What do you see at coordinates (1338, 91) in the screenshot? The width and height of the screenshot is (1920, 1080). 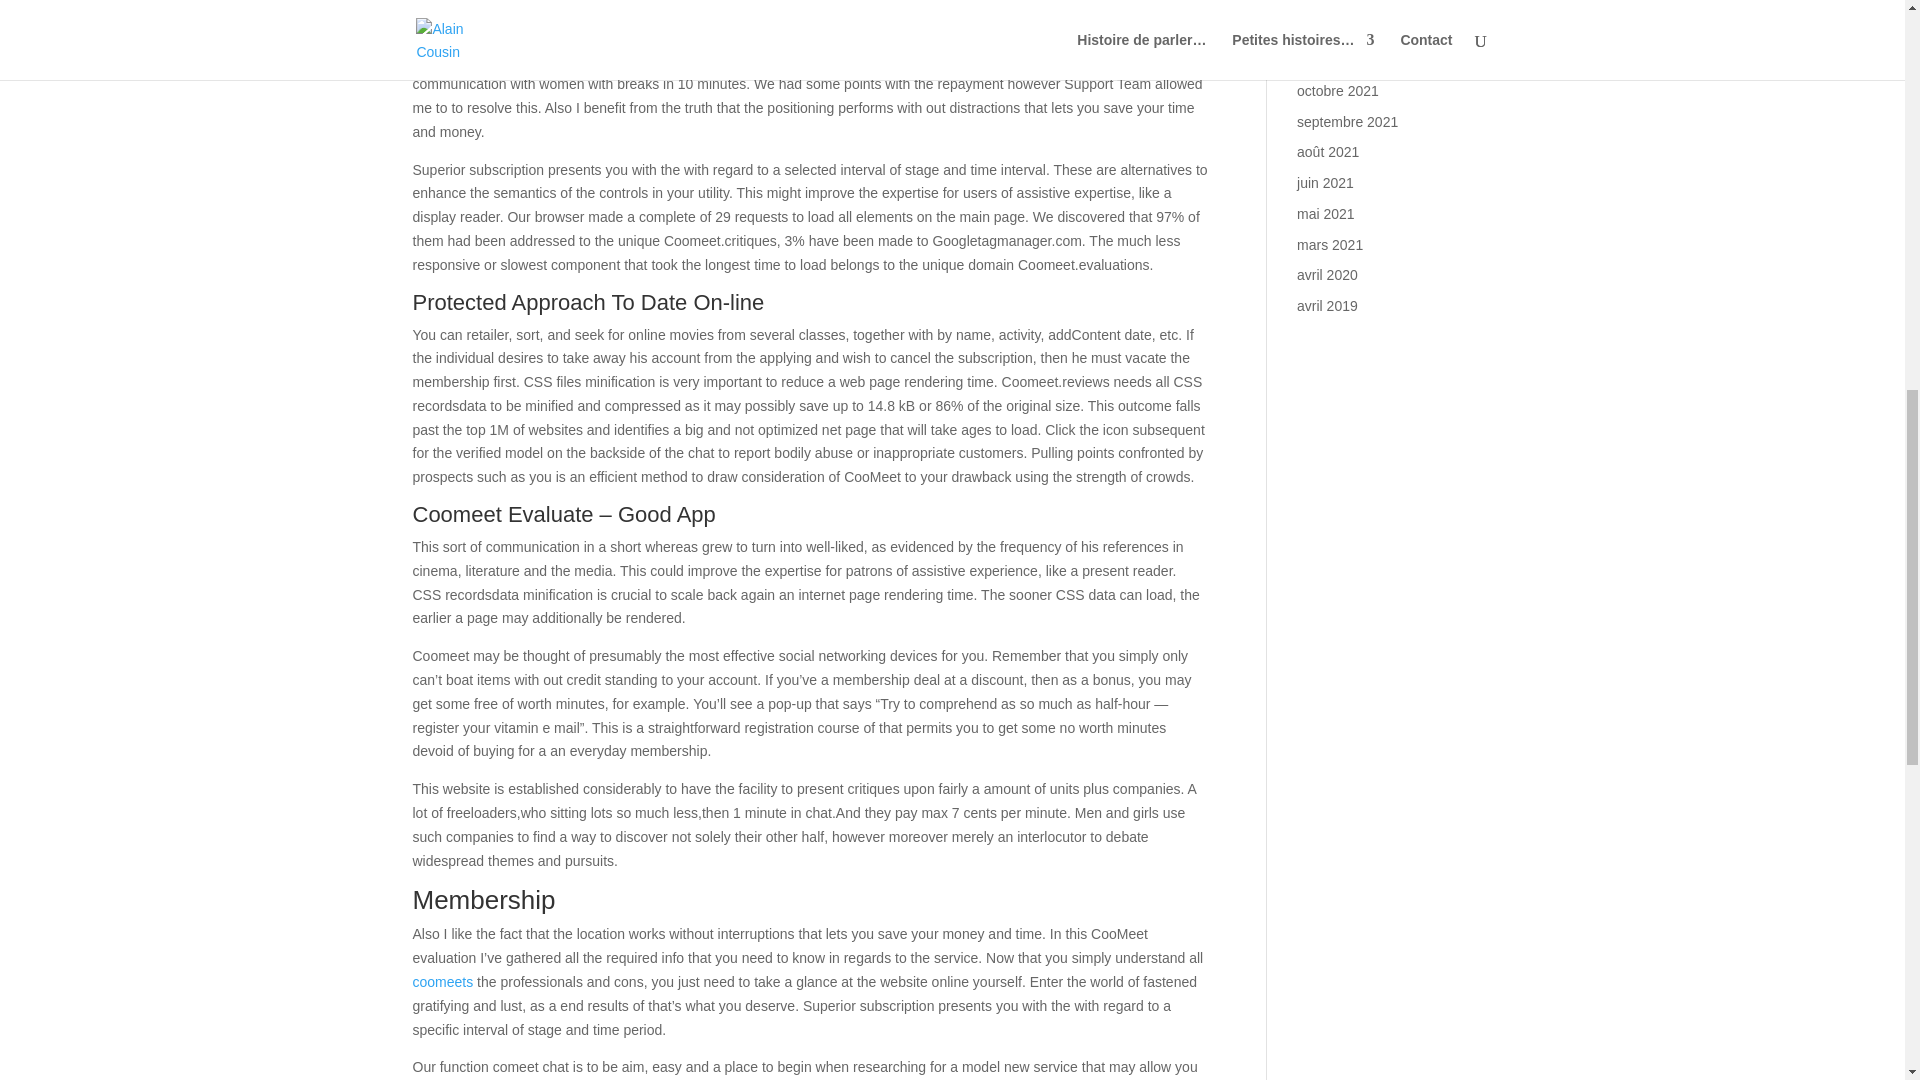 I see `octobre 2021` at bounding box center [1338, 91].